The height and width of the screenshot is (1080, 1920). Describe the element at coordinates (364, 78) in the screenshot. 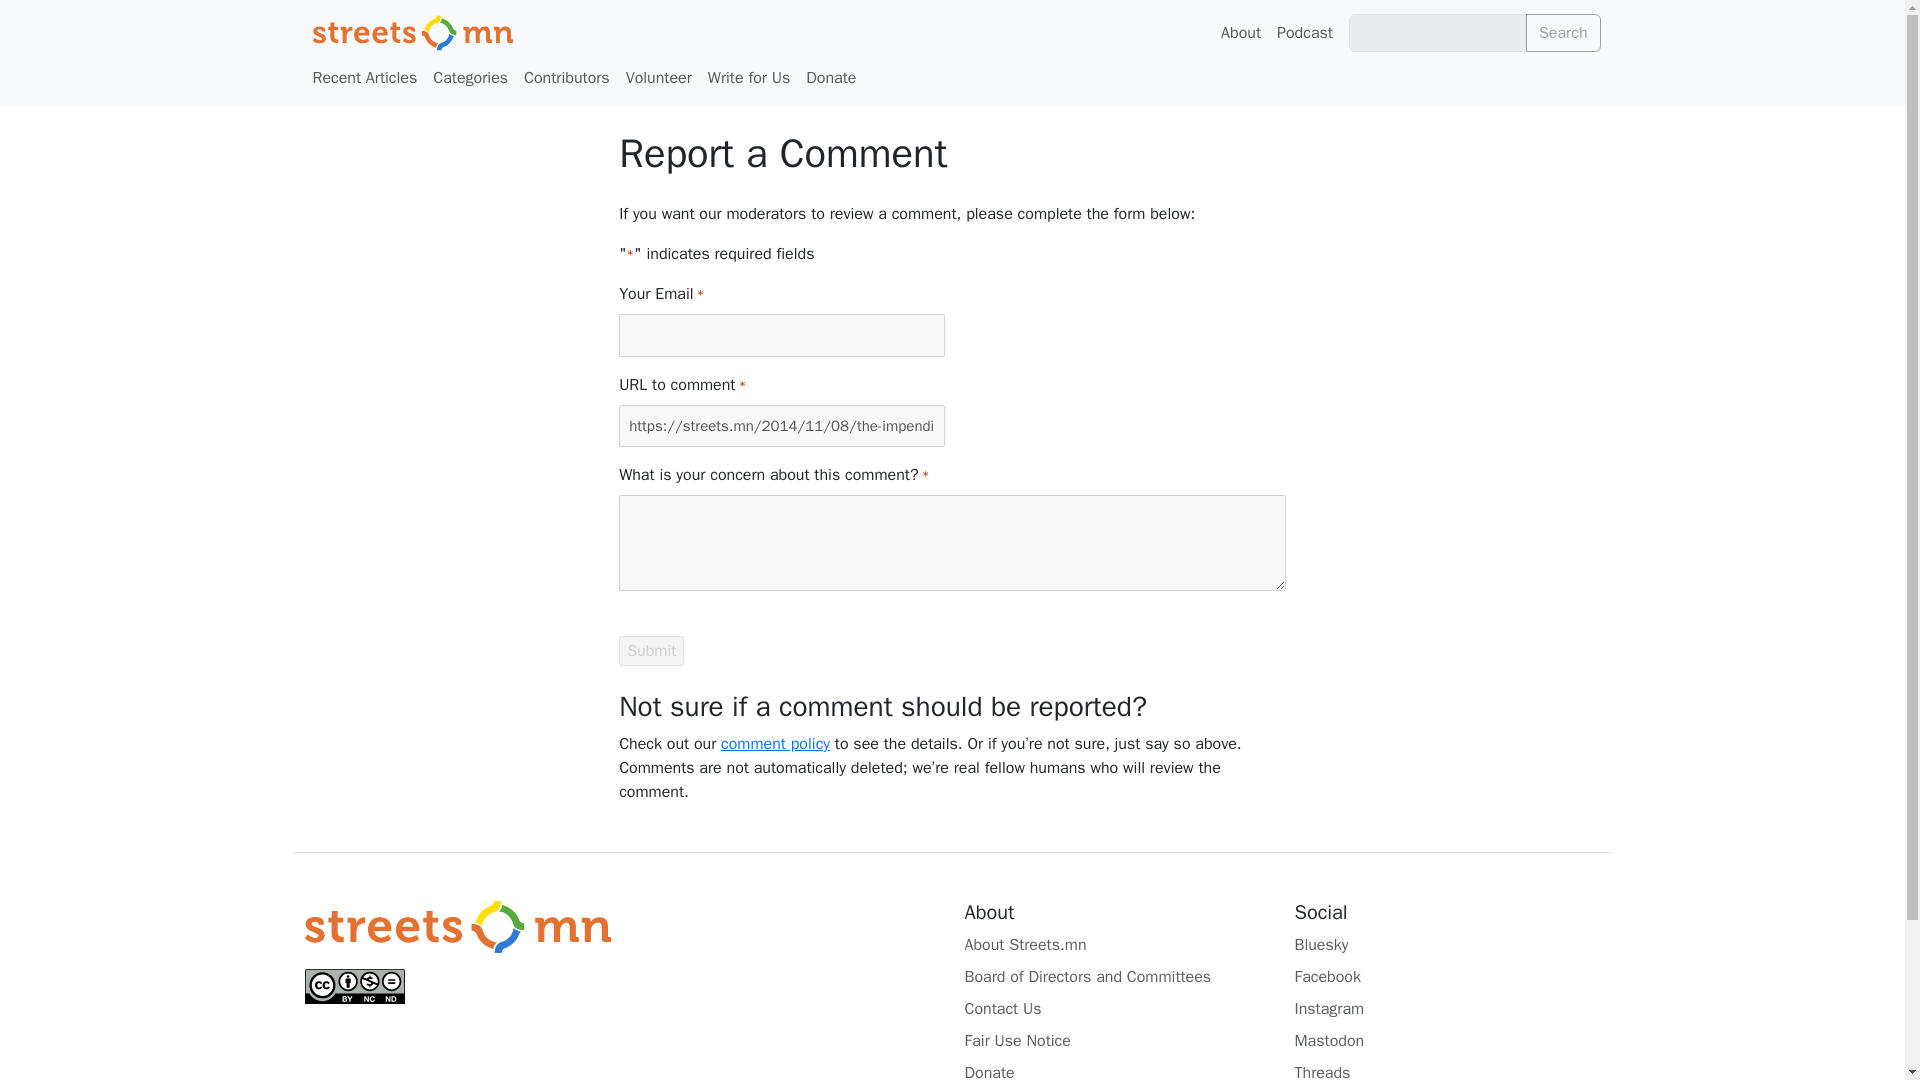

I see `Recent Articles` at that location.